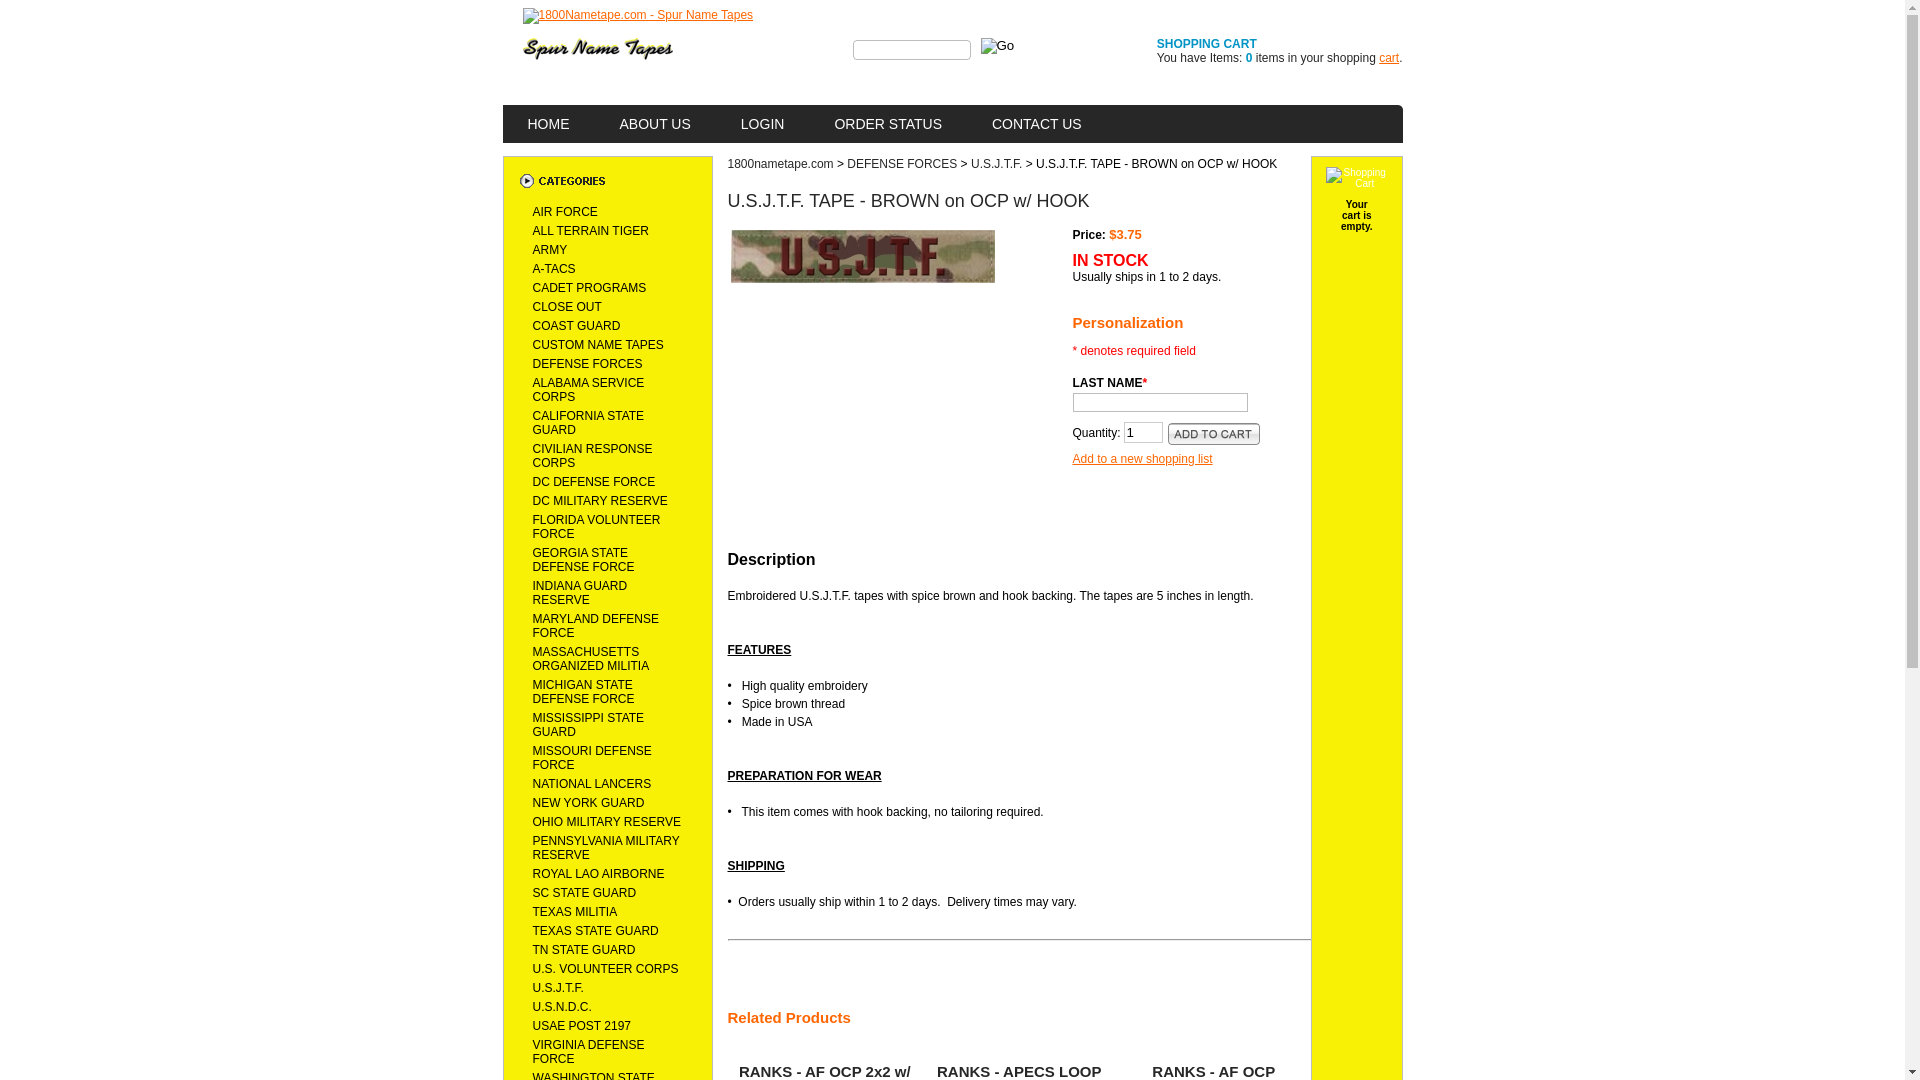 The width and height of the screenshot is (1920, 1080). I want to click on CUSTOM NAME TAPES, so click(598, 345).